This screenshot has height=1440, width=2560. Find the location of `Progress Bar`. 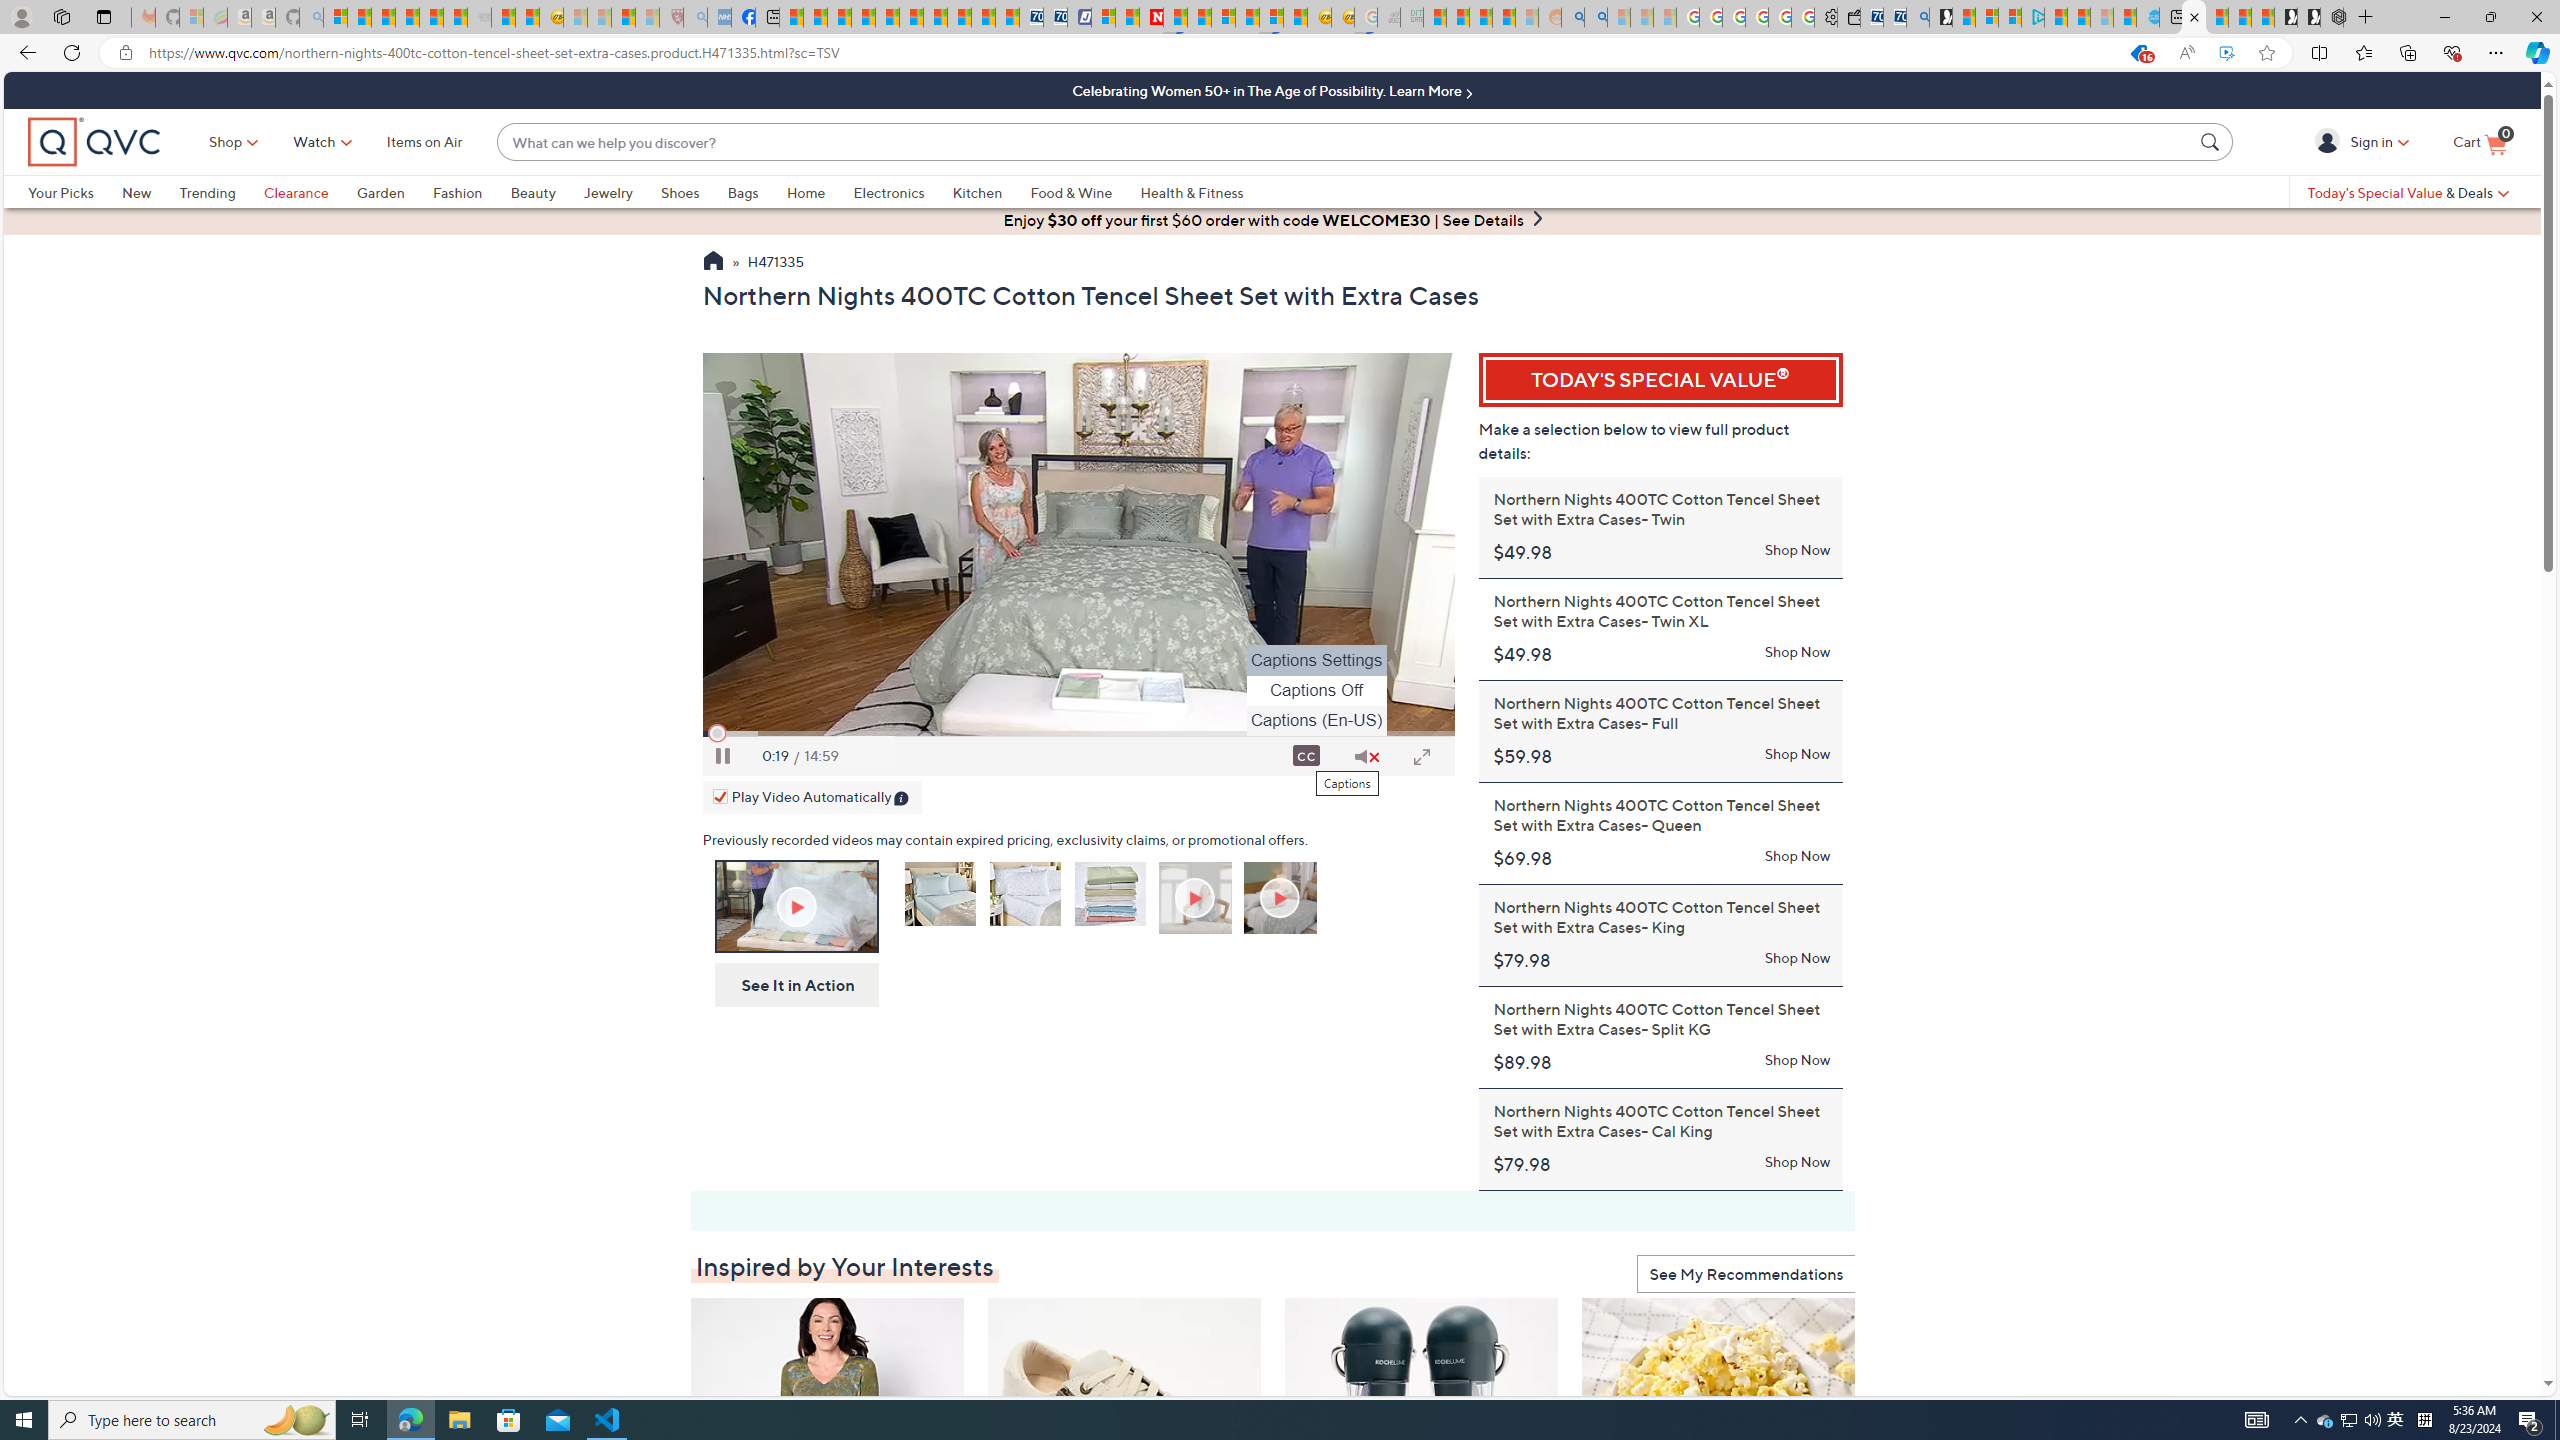

Progress Bar is located at coordinates (1078, 734).